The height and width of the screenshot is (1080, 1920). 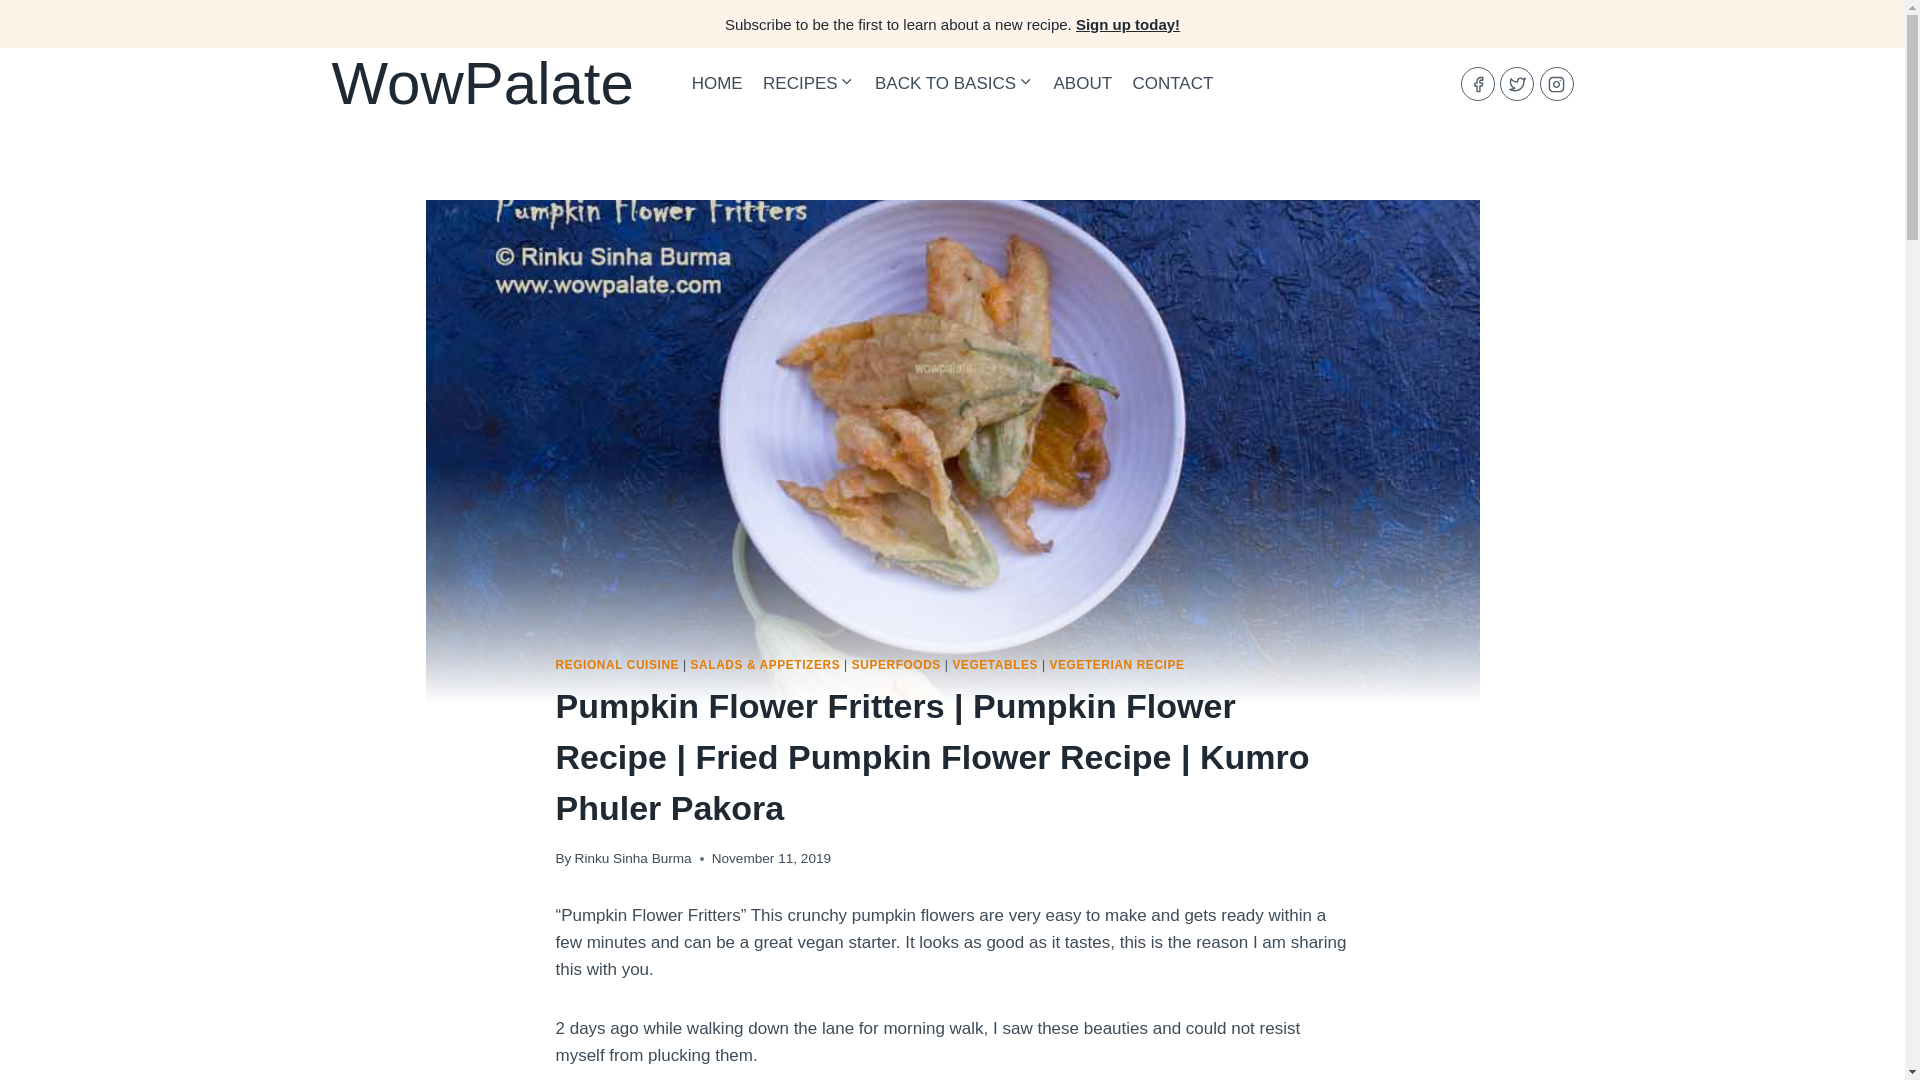 I want to click on VEGETERIAN RECIPE, so click(x=1117, y=664).